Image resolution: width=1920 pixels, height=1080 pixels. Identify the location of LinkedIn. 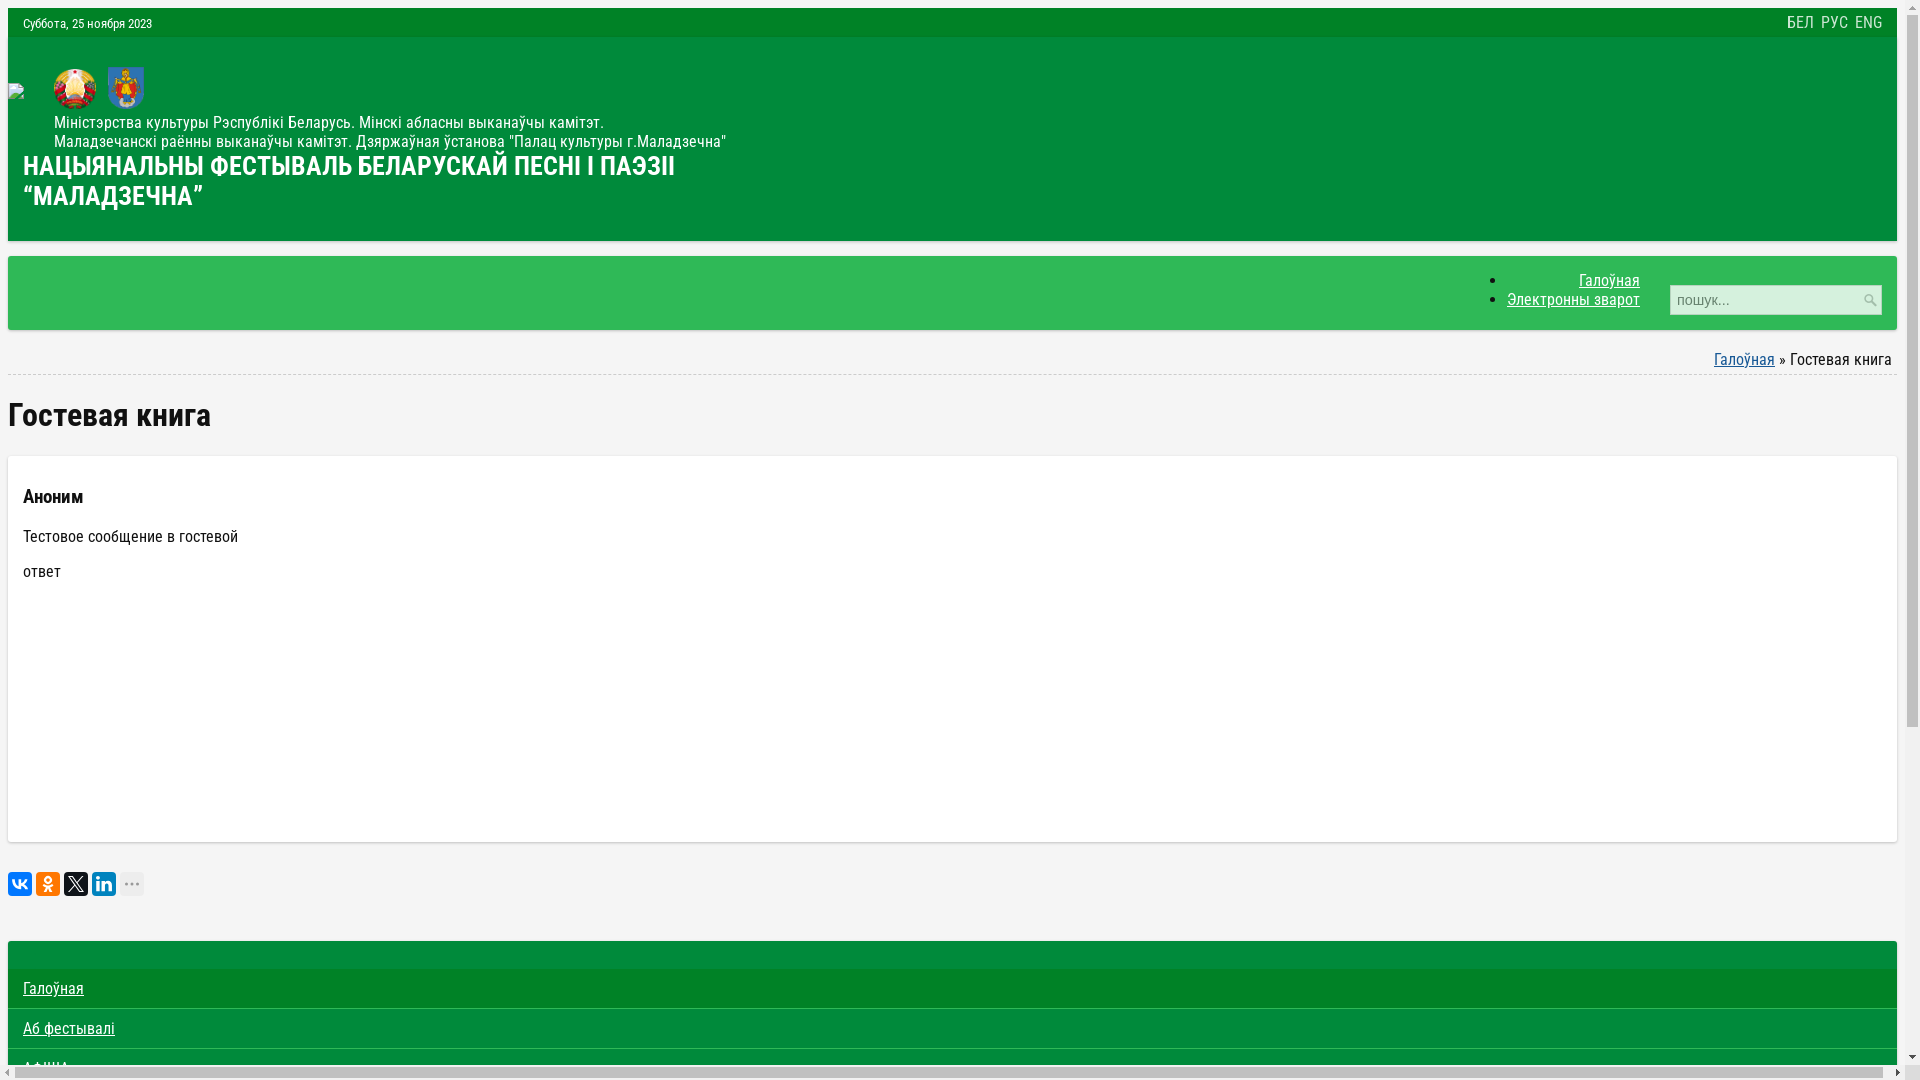
(104, 884).